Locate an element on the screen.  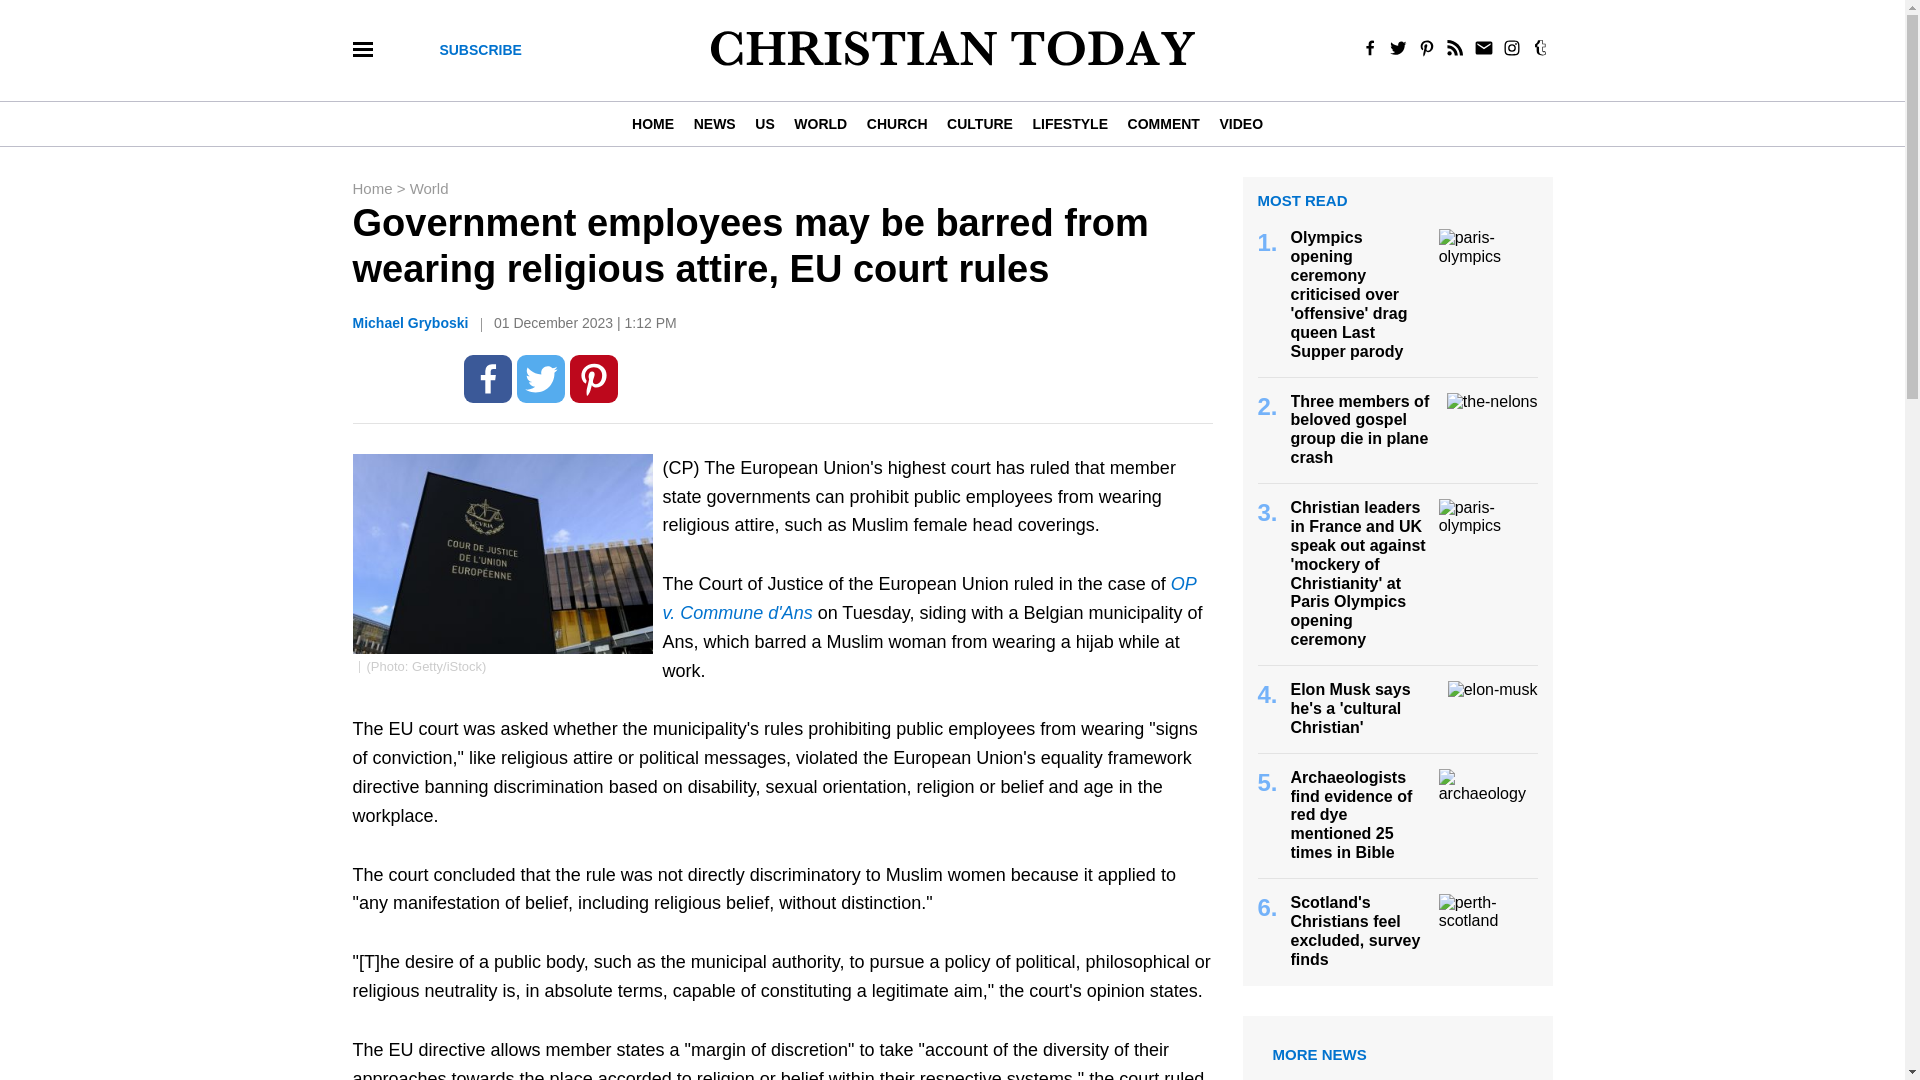
Home is located at coordinates (373, 188).